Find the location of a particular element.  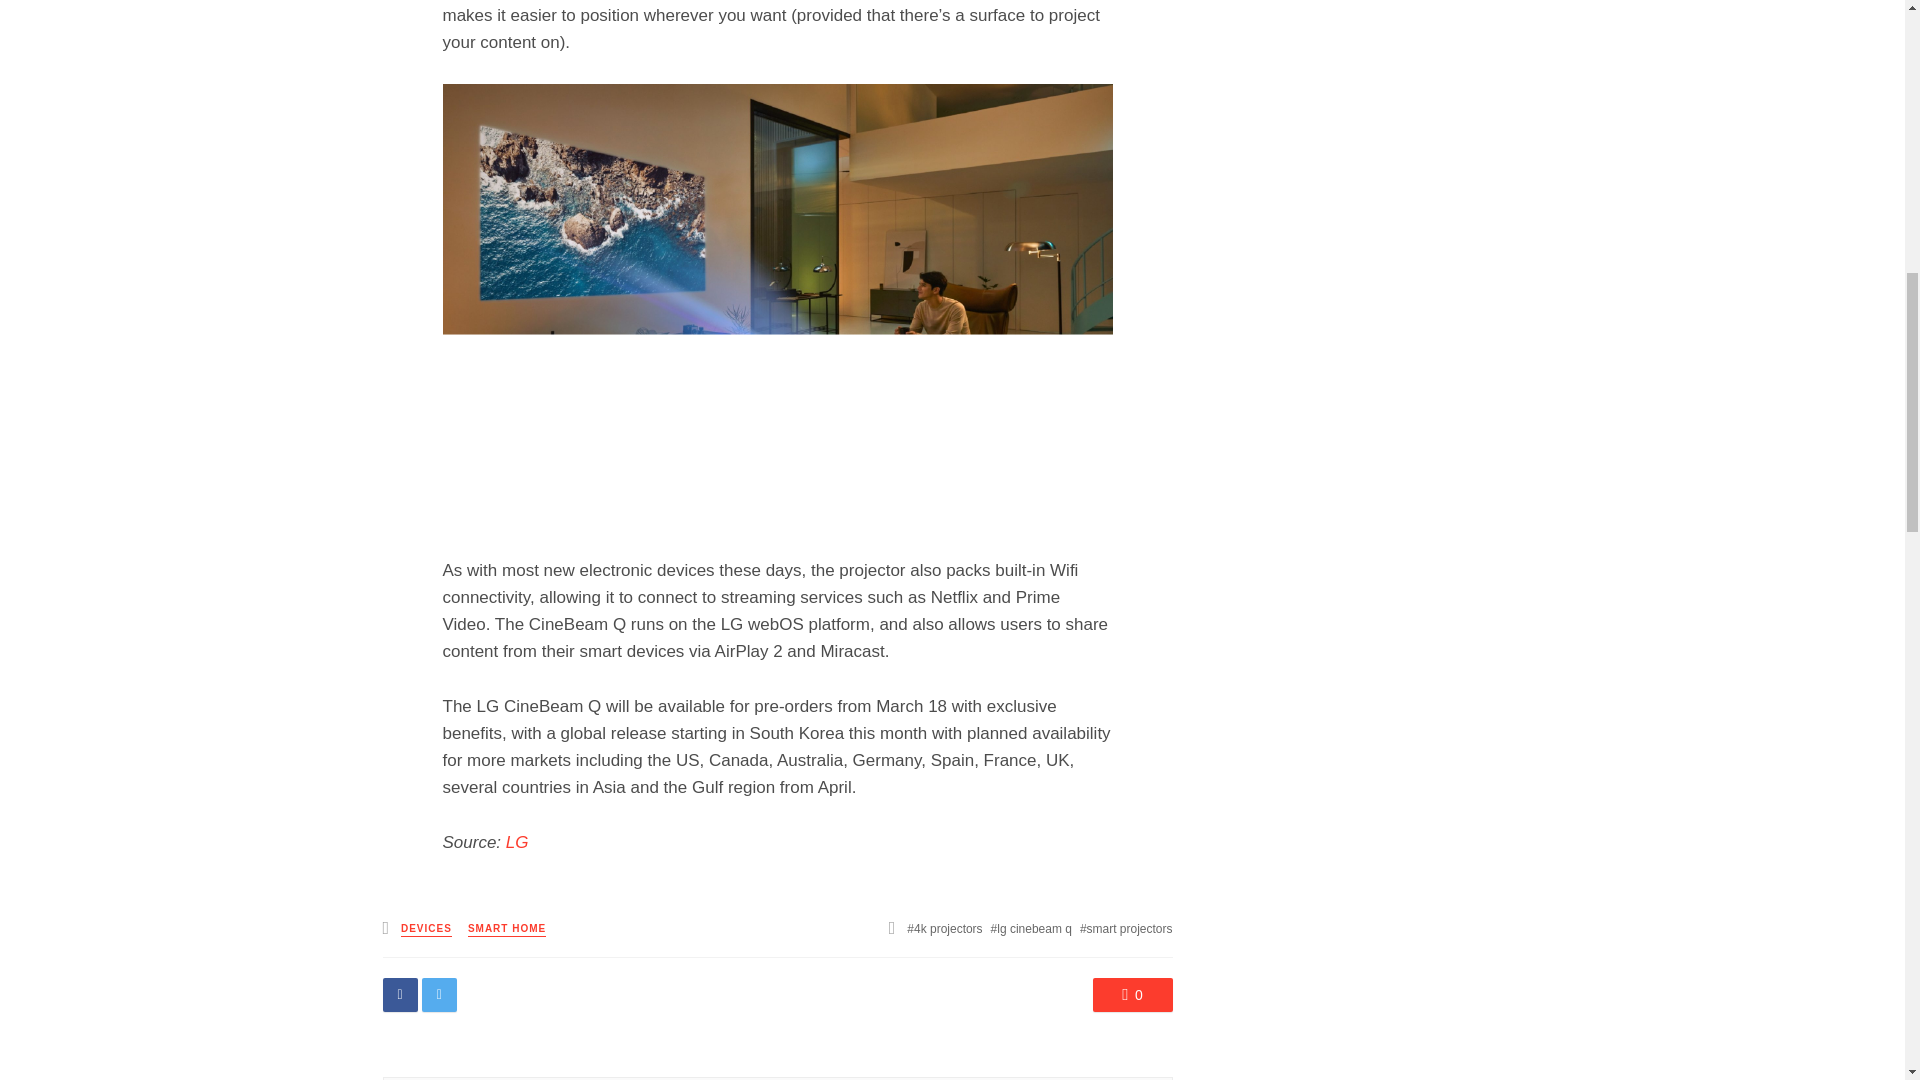

0 is located at coordinates (1132, 994).